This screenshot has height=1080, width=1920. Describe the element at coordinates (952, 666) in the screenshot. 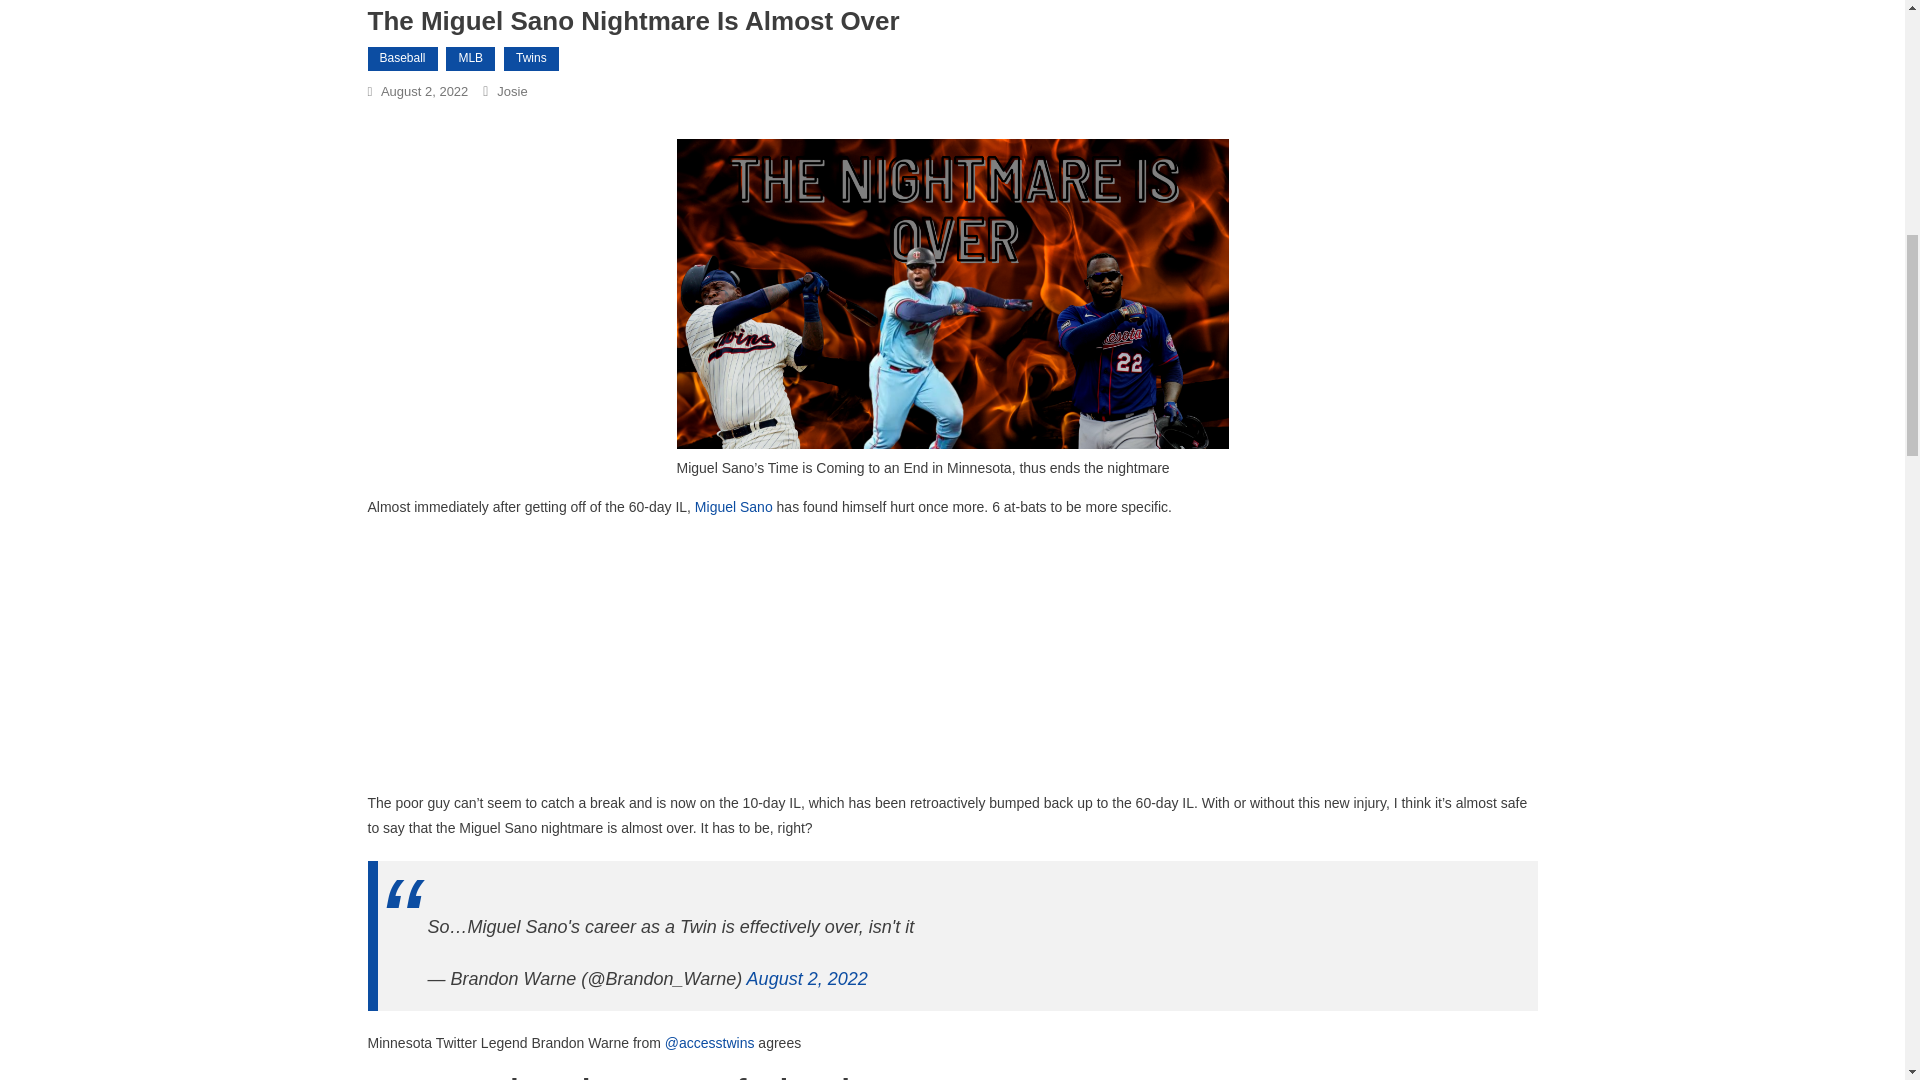

I see `3rd party ad content` at that location.